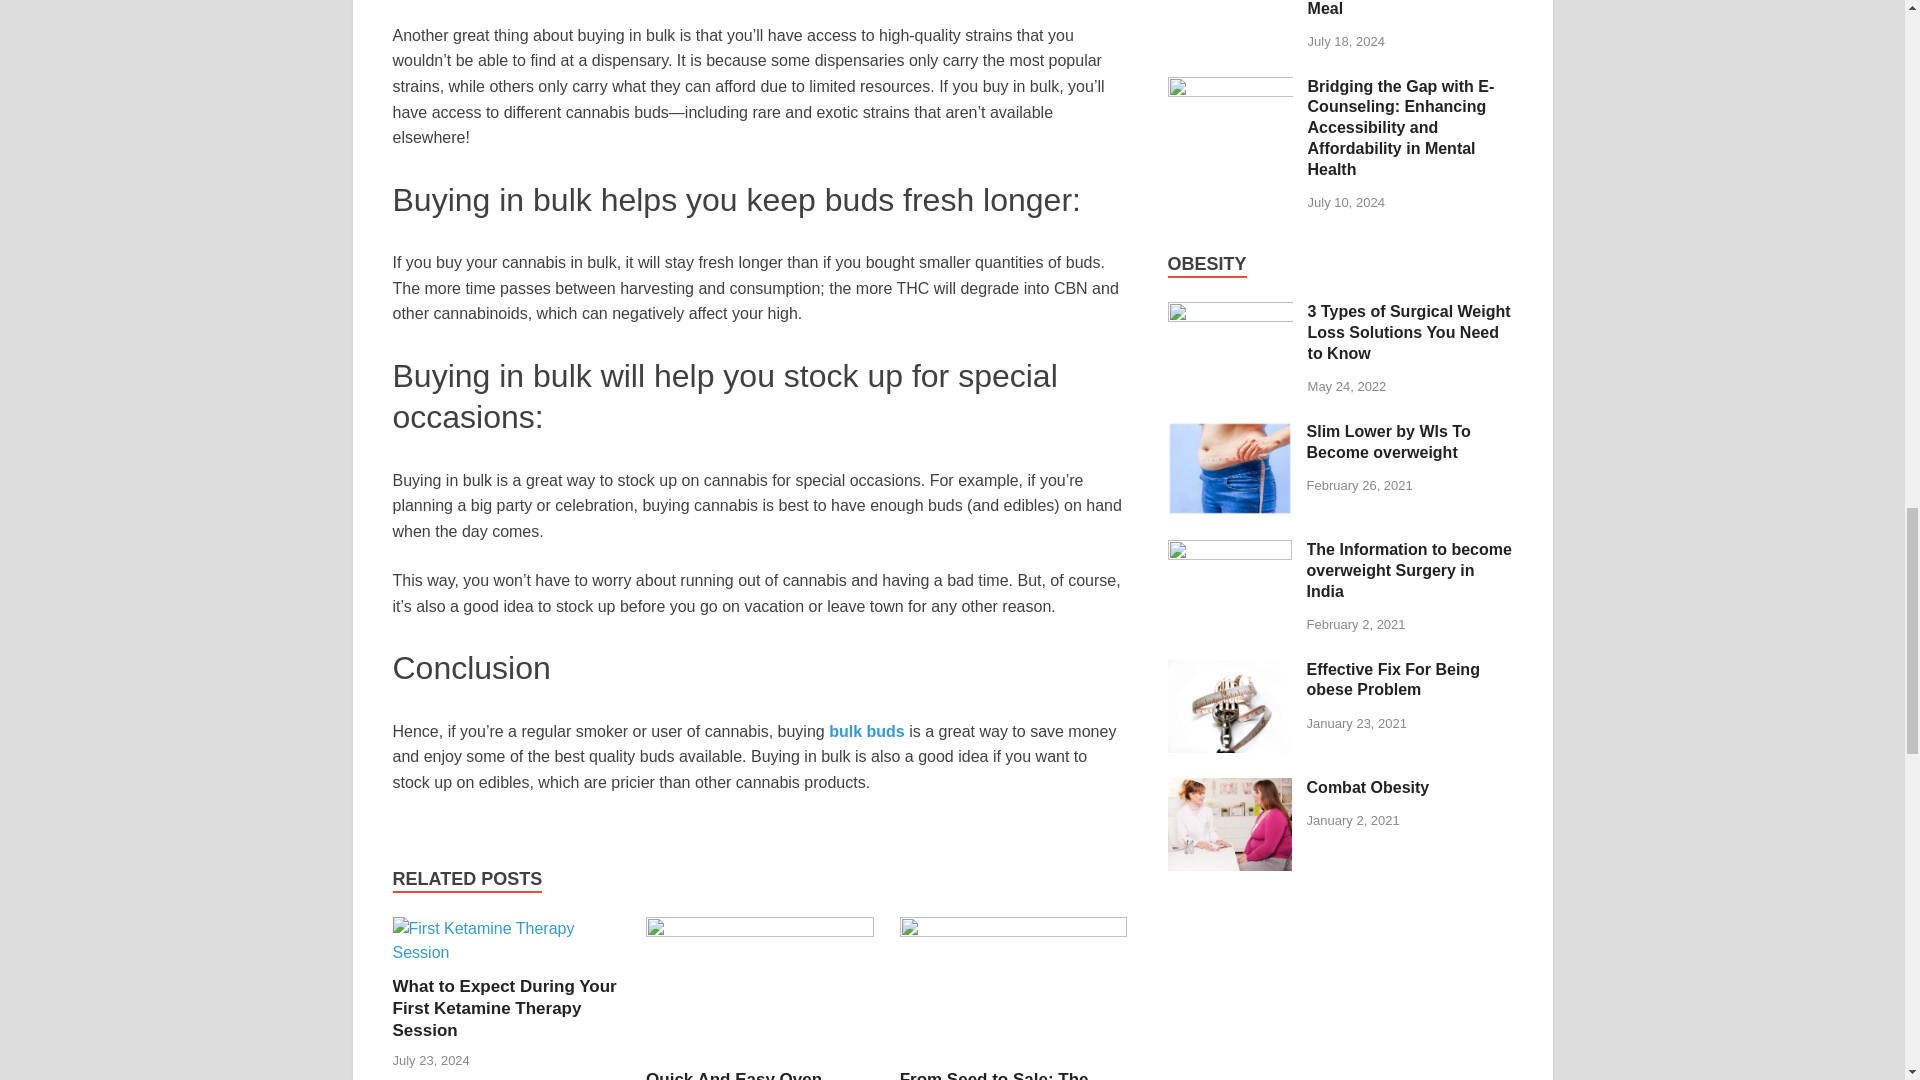 The image size is (1920, 1080). Describe the element at coordinates (504, 1008) in the screenshot. I see `What to Expect During Your First Ketamine Therapy Session` at that location.